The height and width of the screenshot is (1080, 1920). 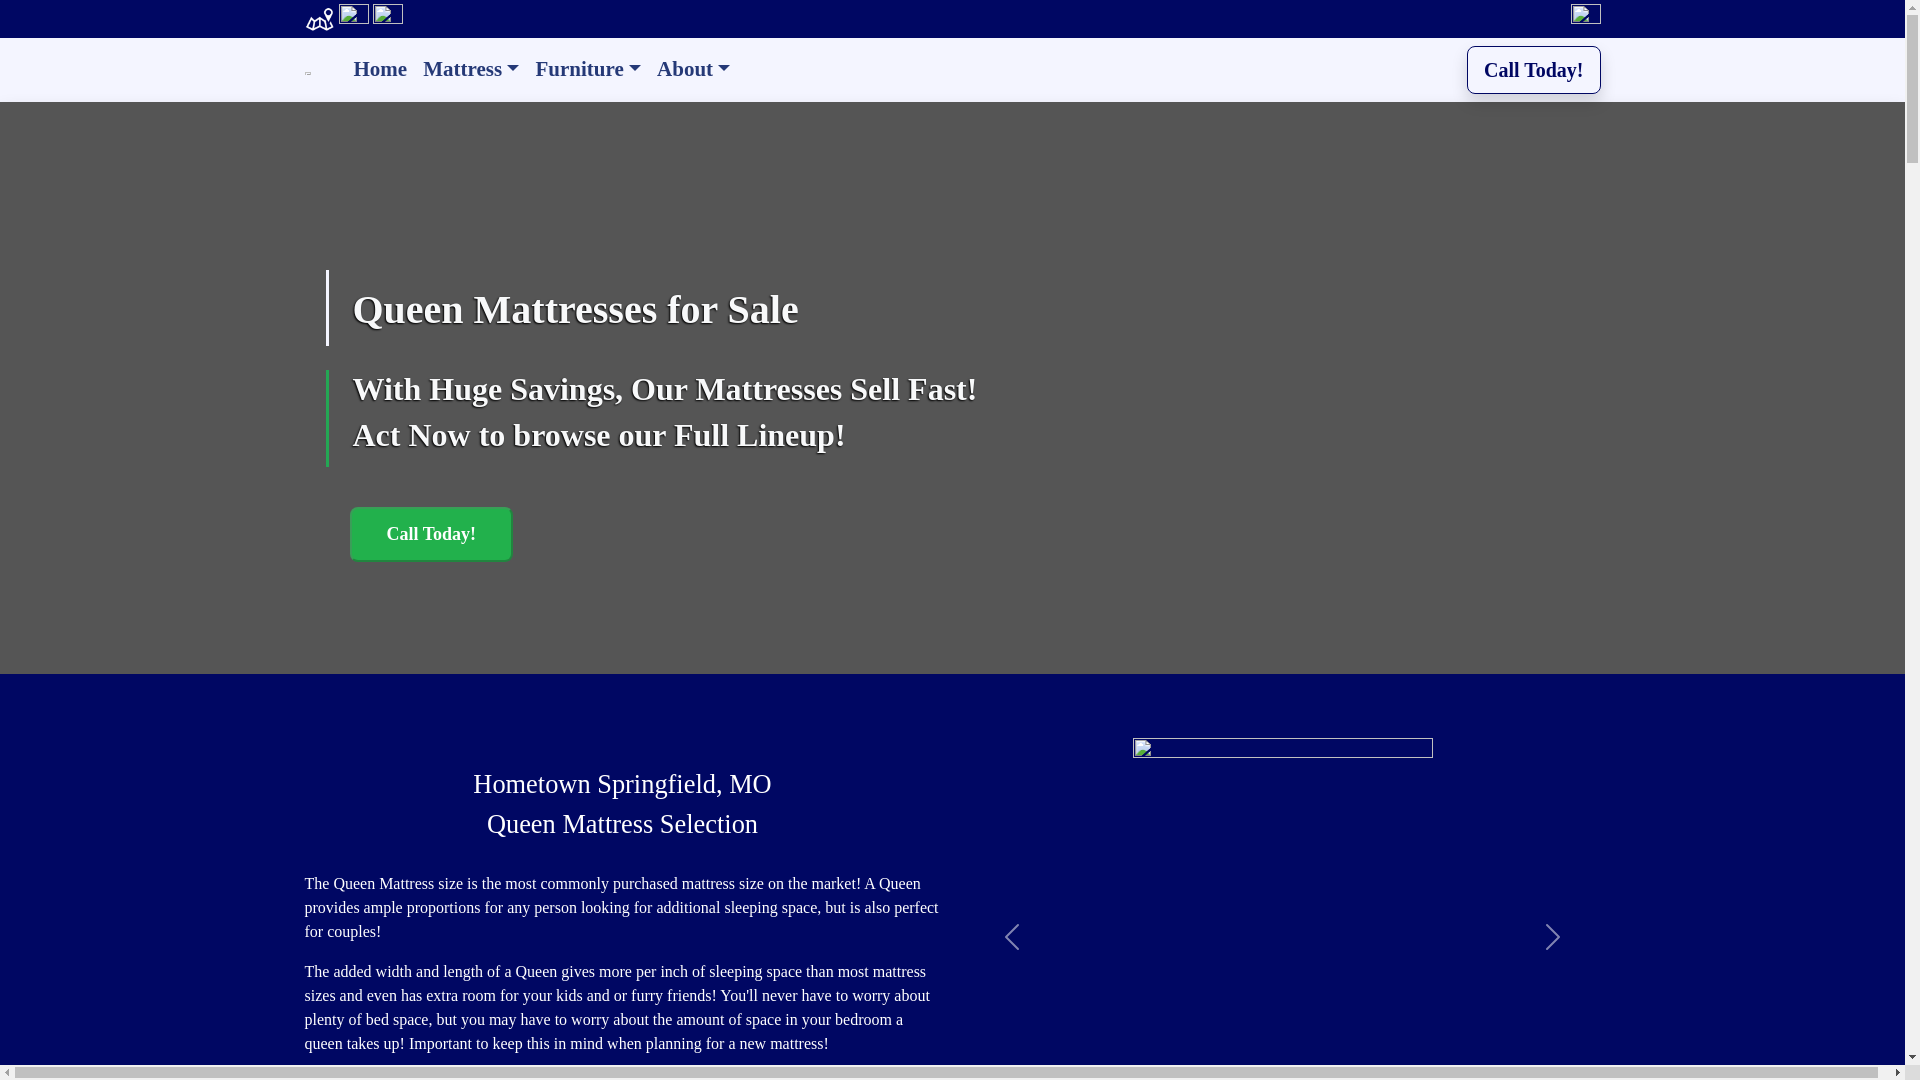 I want to click on Furniture, so click(x=587, y=70).